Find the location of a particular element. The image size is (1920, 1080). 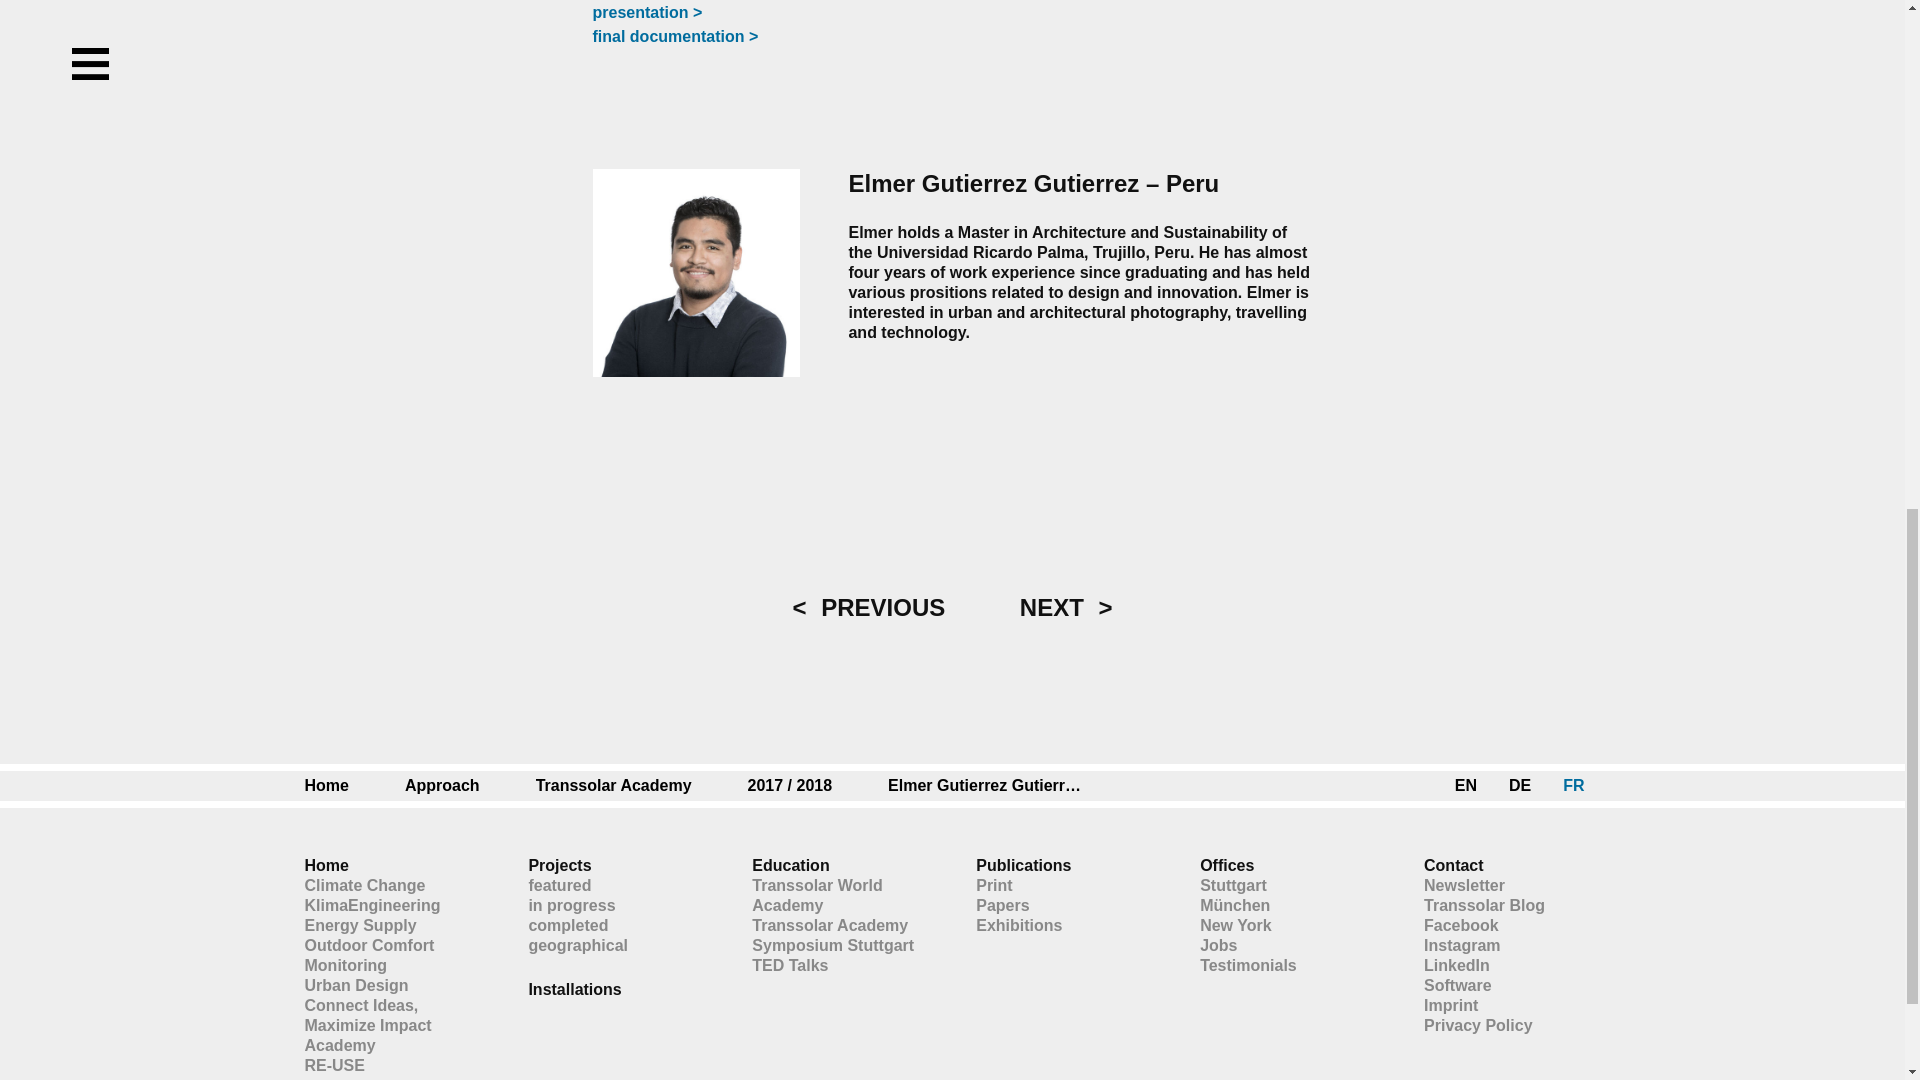

in progress is located at coordinates (616, 906).